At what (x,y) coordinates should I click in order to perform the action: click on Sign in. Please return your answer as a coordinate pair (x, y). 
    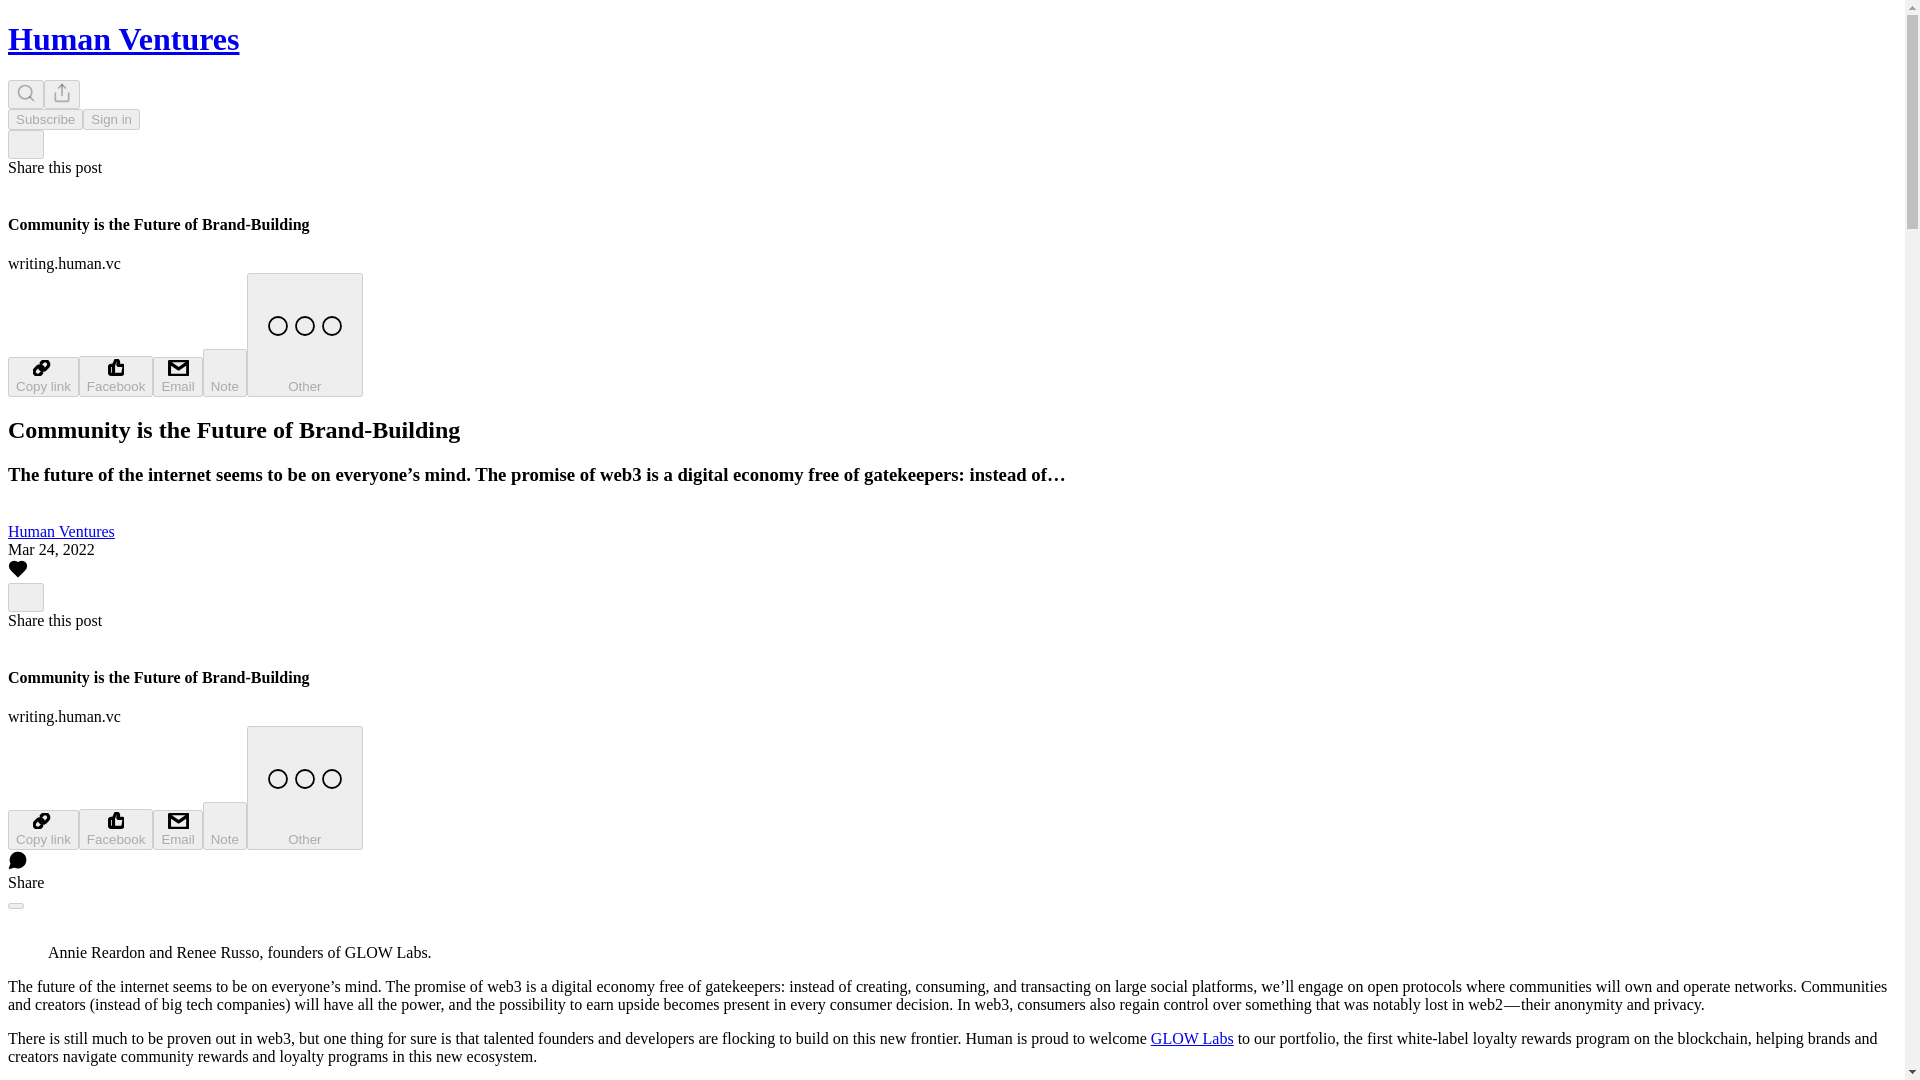
    Looking at the image, I should click on (111, 119).